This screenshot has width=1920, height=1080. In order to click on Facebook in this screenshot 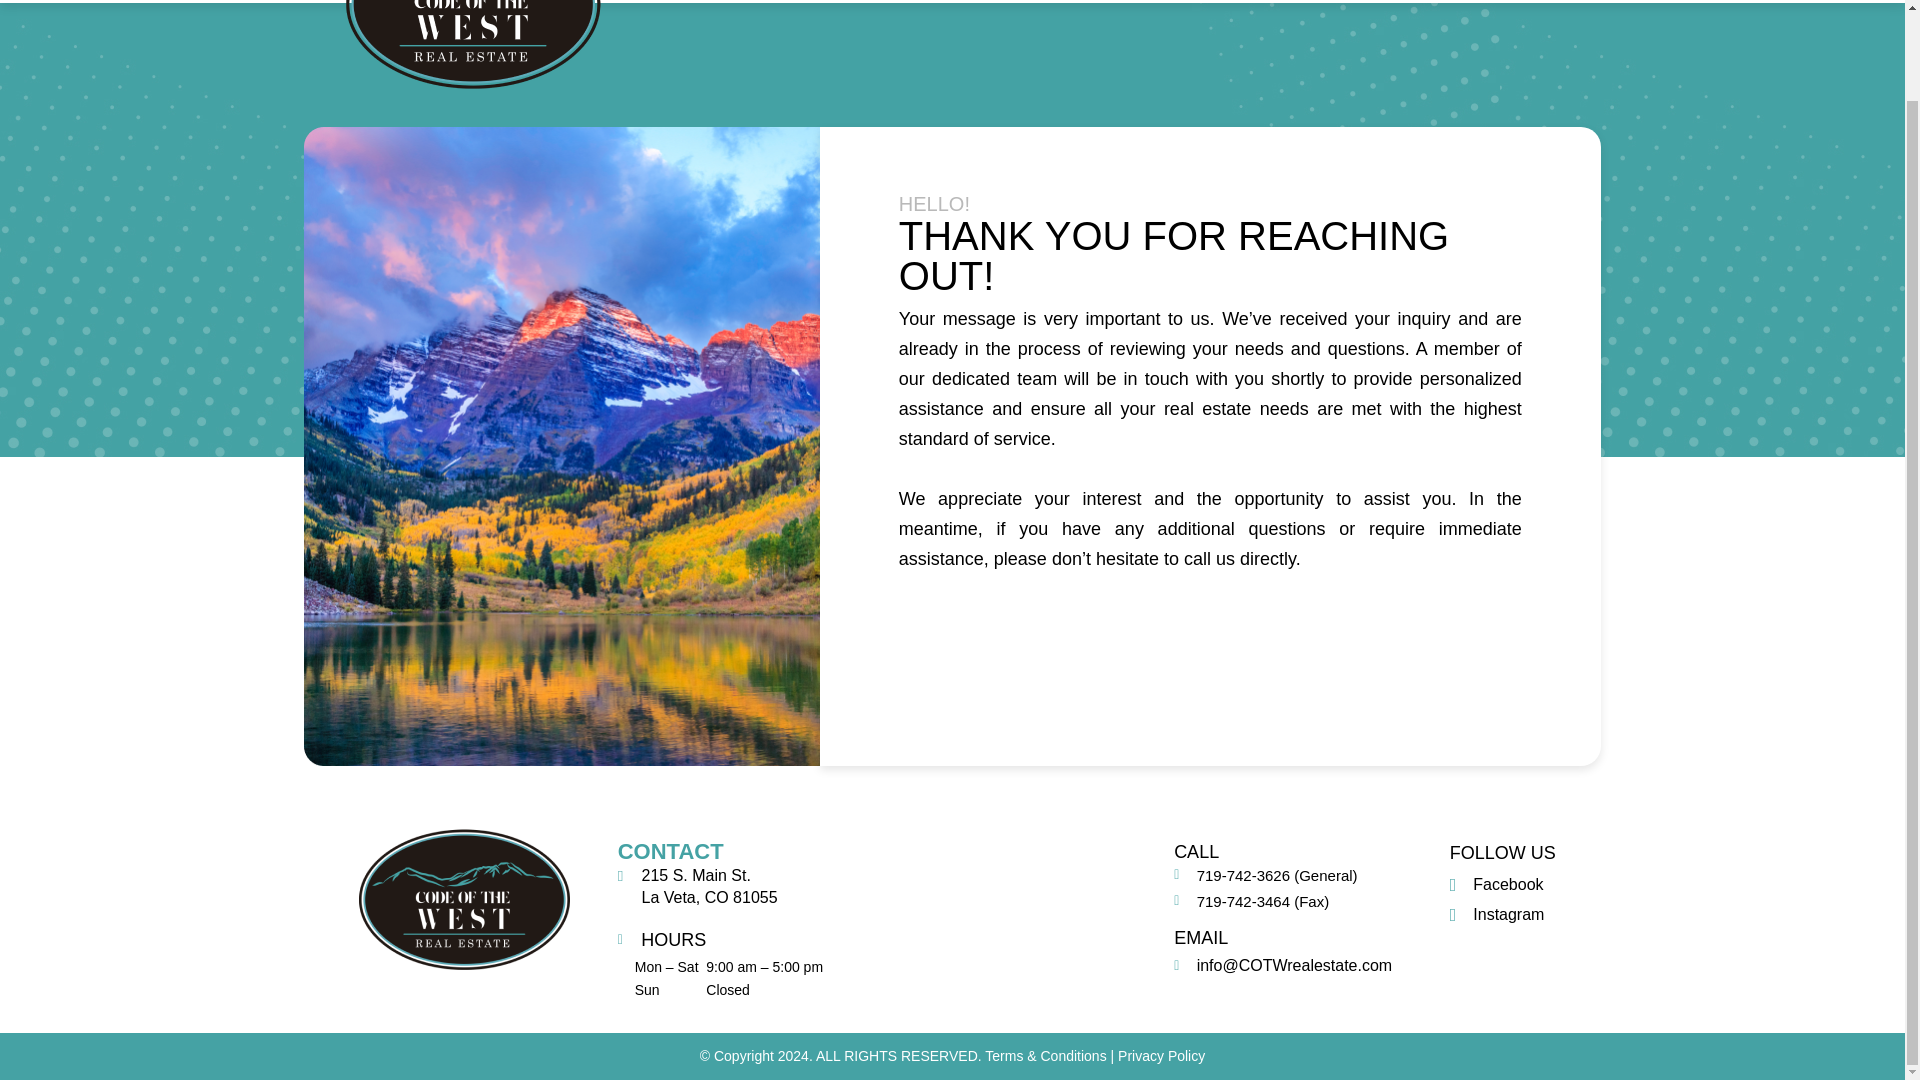, I will do `click(1496, 884)`.